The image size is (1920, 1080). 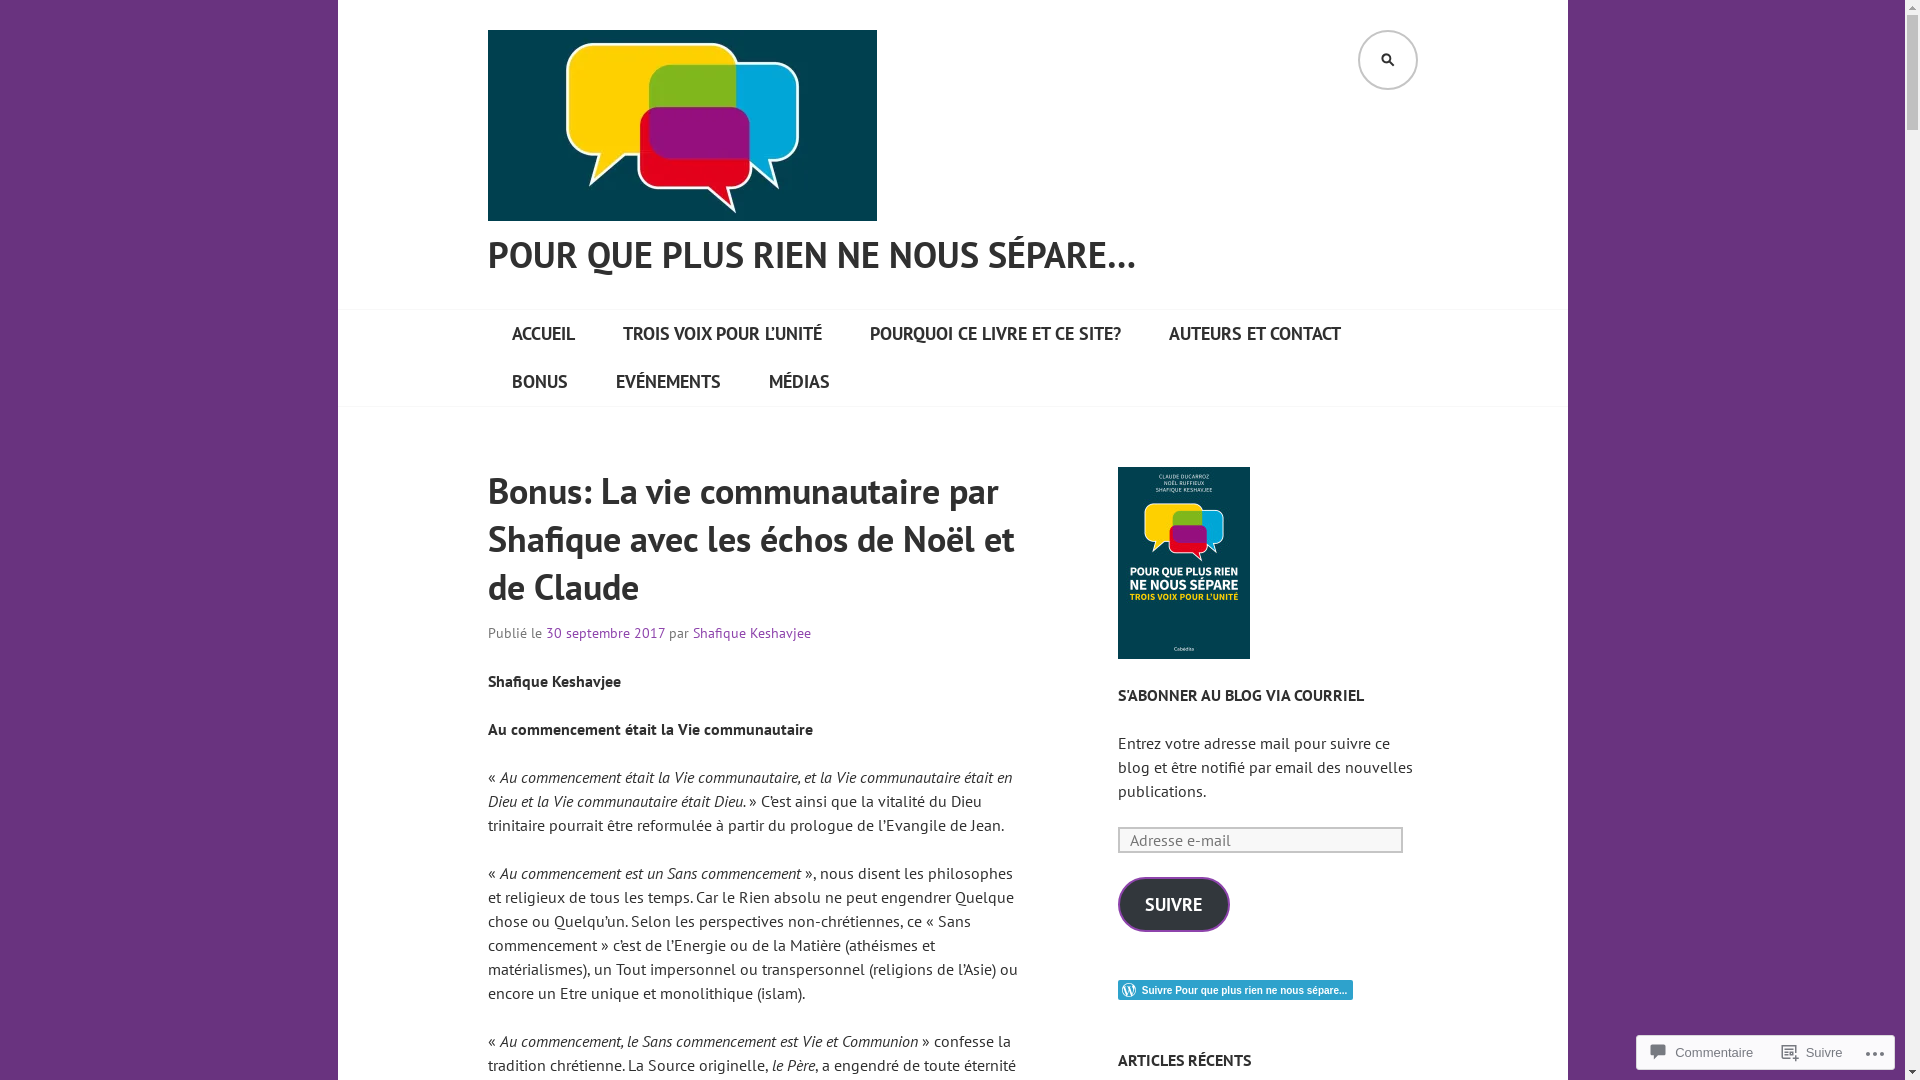 I want to click on 30 septembre 2017, so click(x=606, y=632).